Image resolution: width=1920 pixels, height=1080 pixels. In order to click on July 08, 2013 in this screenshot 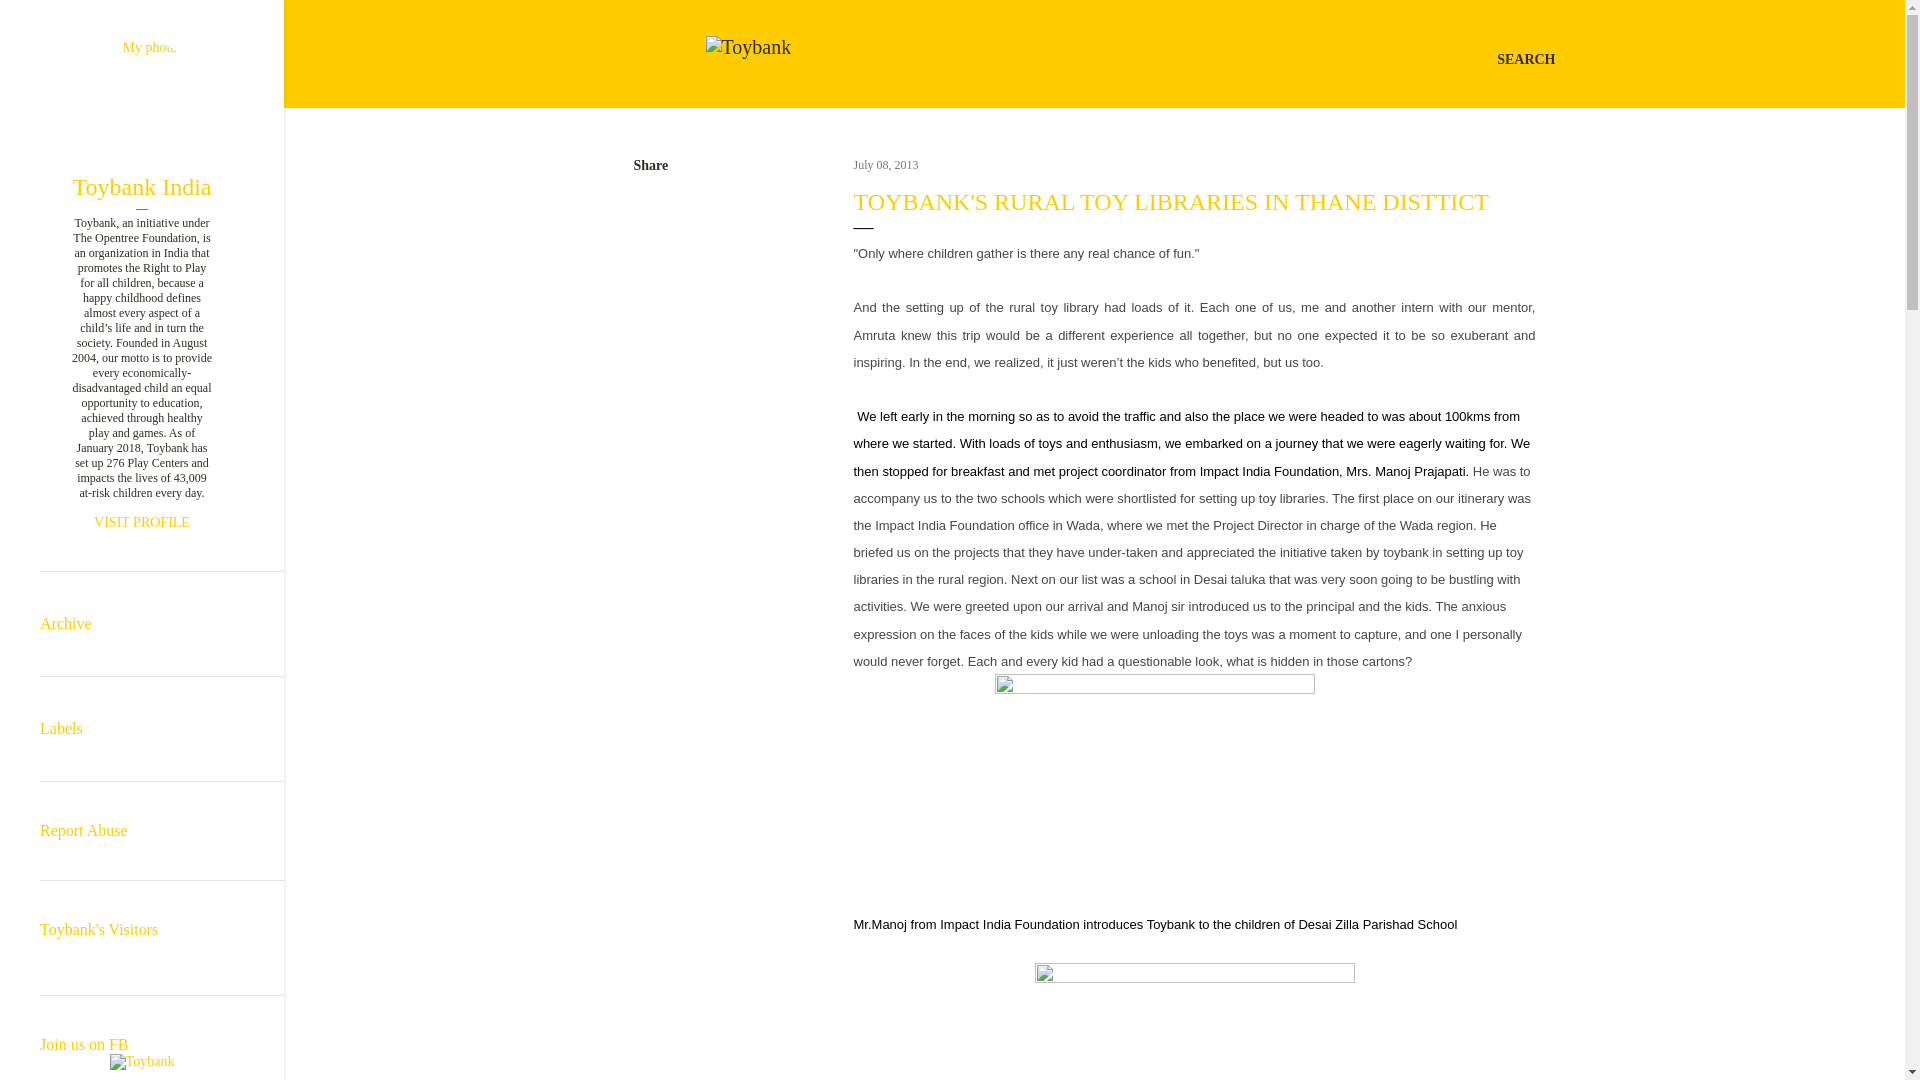, I will do `click(886, 164)`.